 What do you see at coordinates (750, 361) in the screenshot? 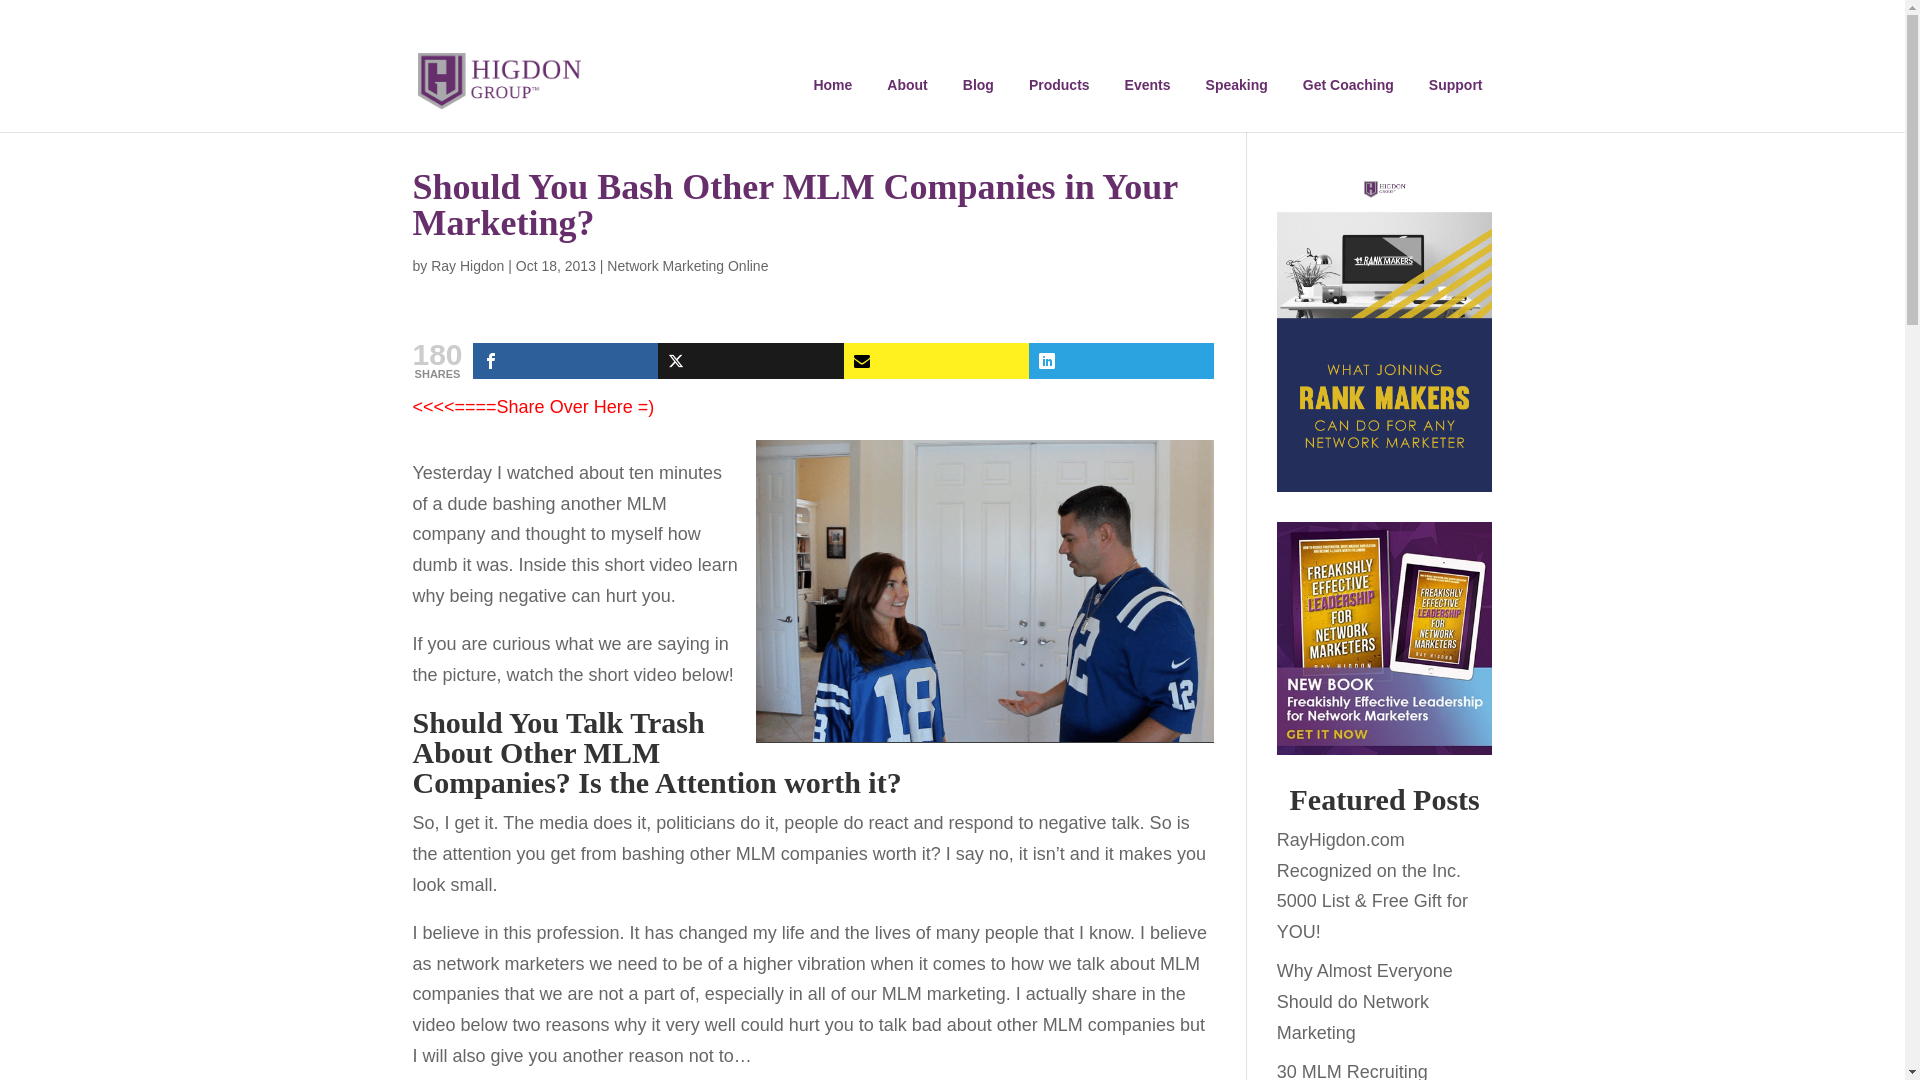
I see `Twitter` at bounding box center [750, 361].